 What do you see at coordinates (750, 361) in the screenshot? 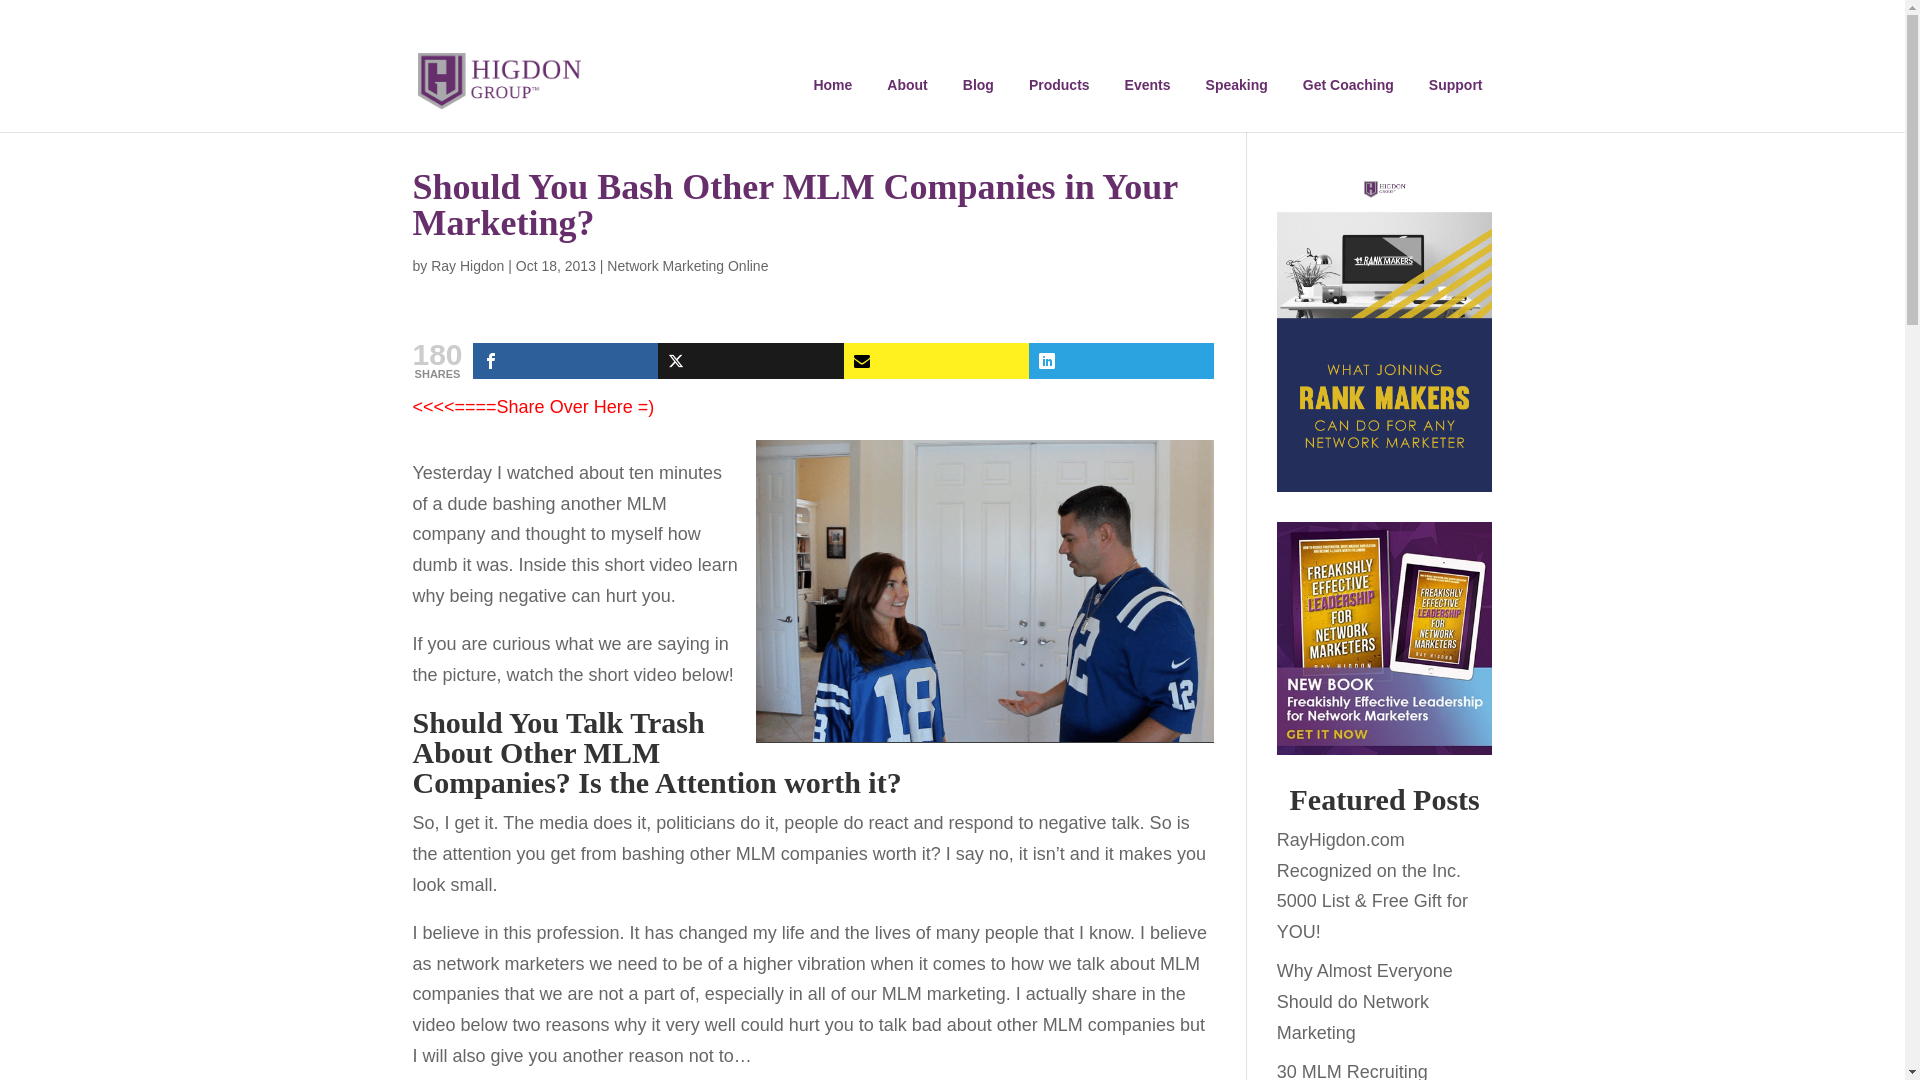
I see `Twitter` at bounding box center [750, 361].